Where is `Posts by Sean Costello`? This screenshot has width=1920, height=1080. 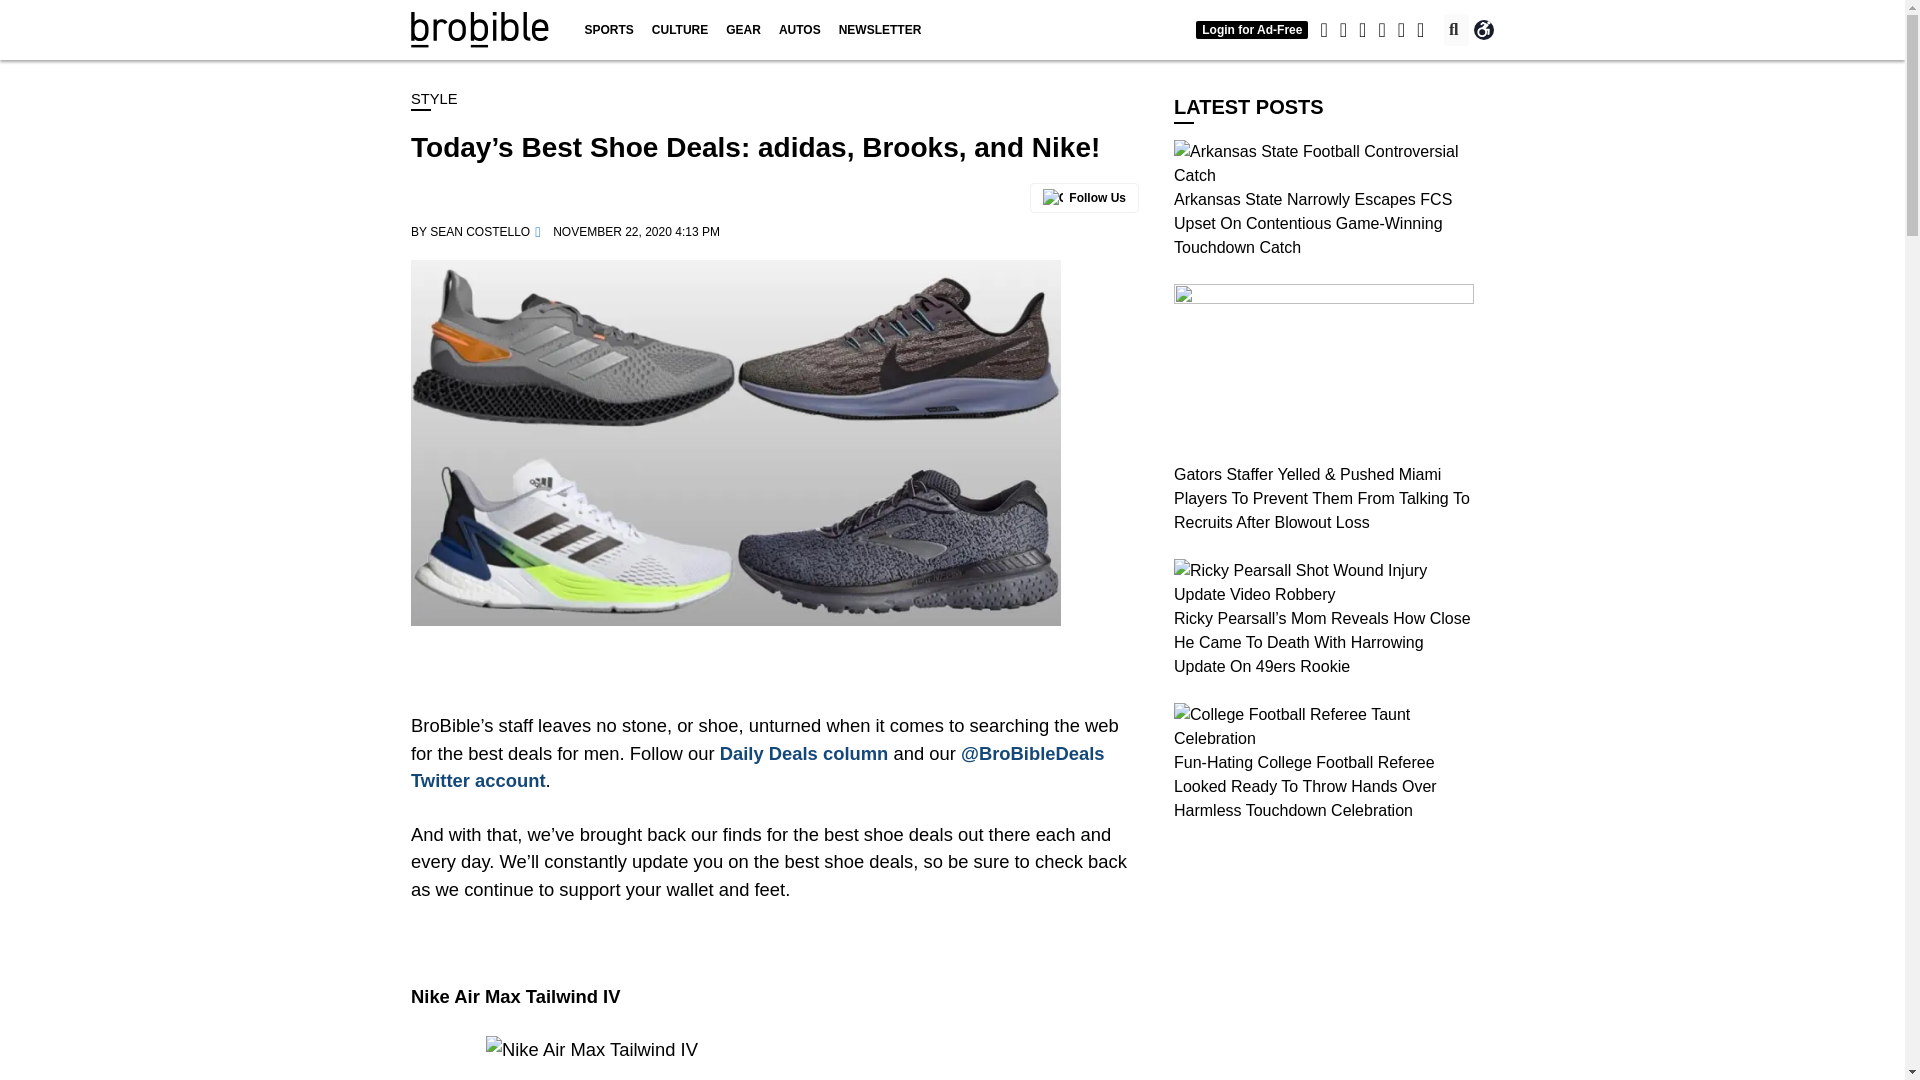 Posts by Sean Costello is located at coordinates (480, 231).